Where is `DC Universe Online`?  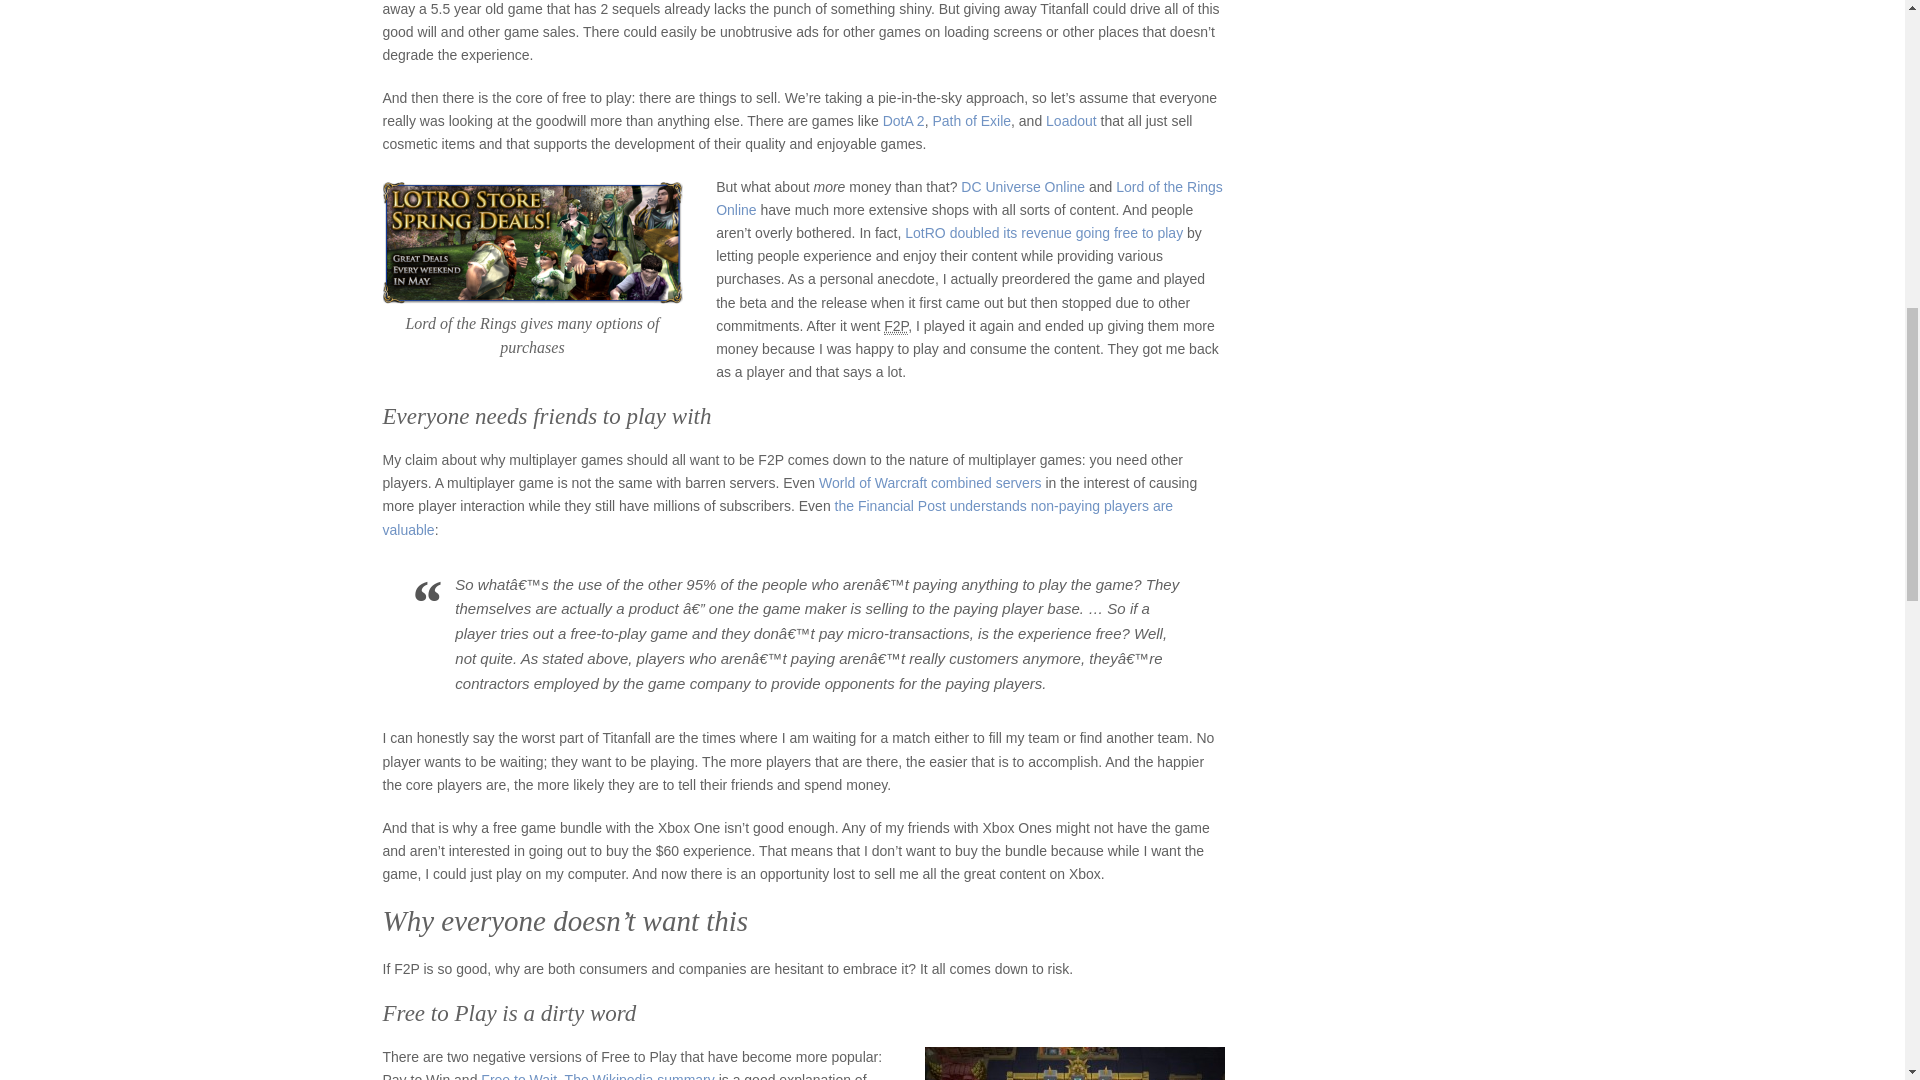 DC Universe Online is located at coordinates (1022, 187).